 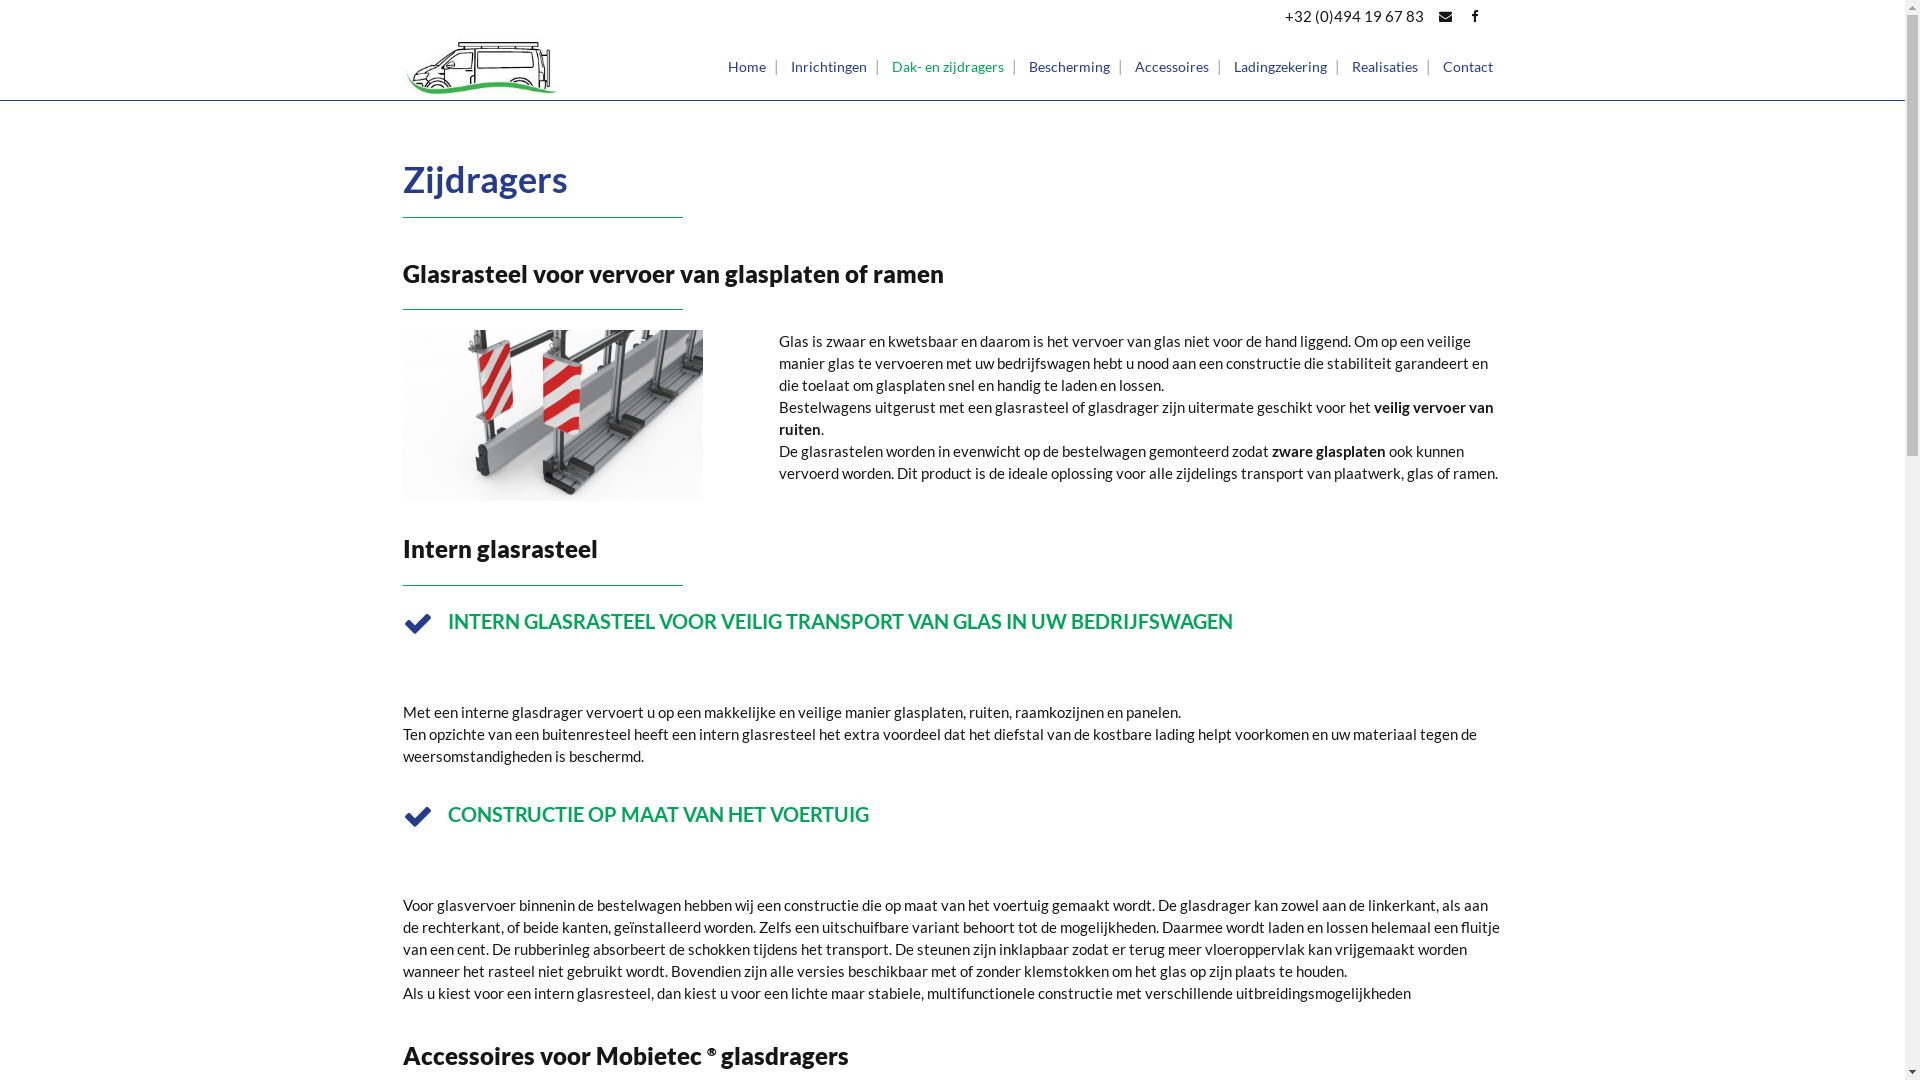 I want to click on Inrichtingen, so click(x=828, y=66).